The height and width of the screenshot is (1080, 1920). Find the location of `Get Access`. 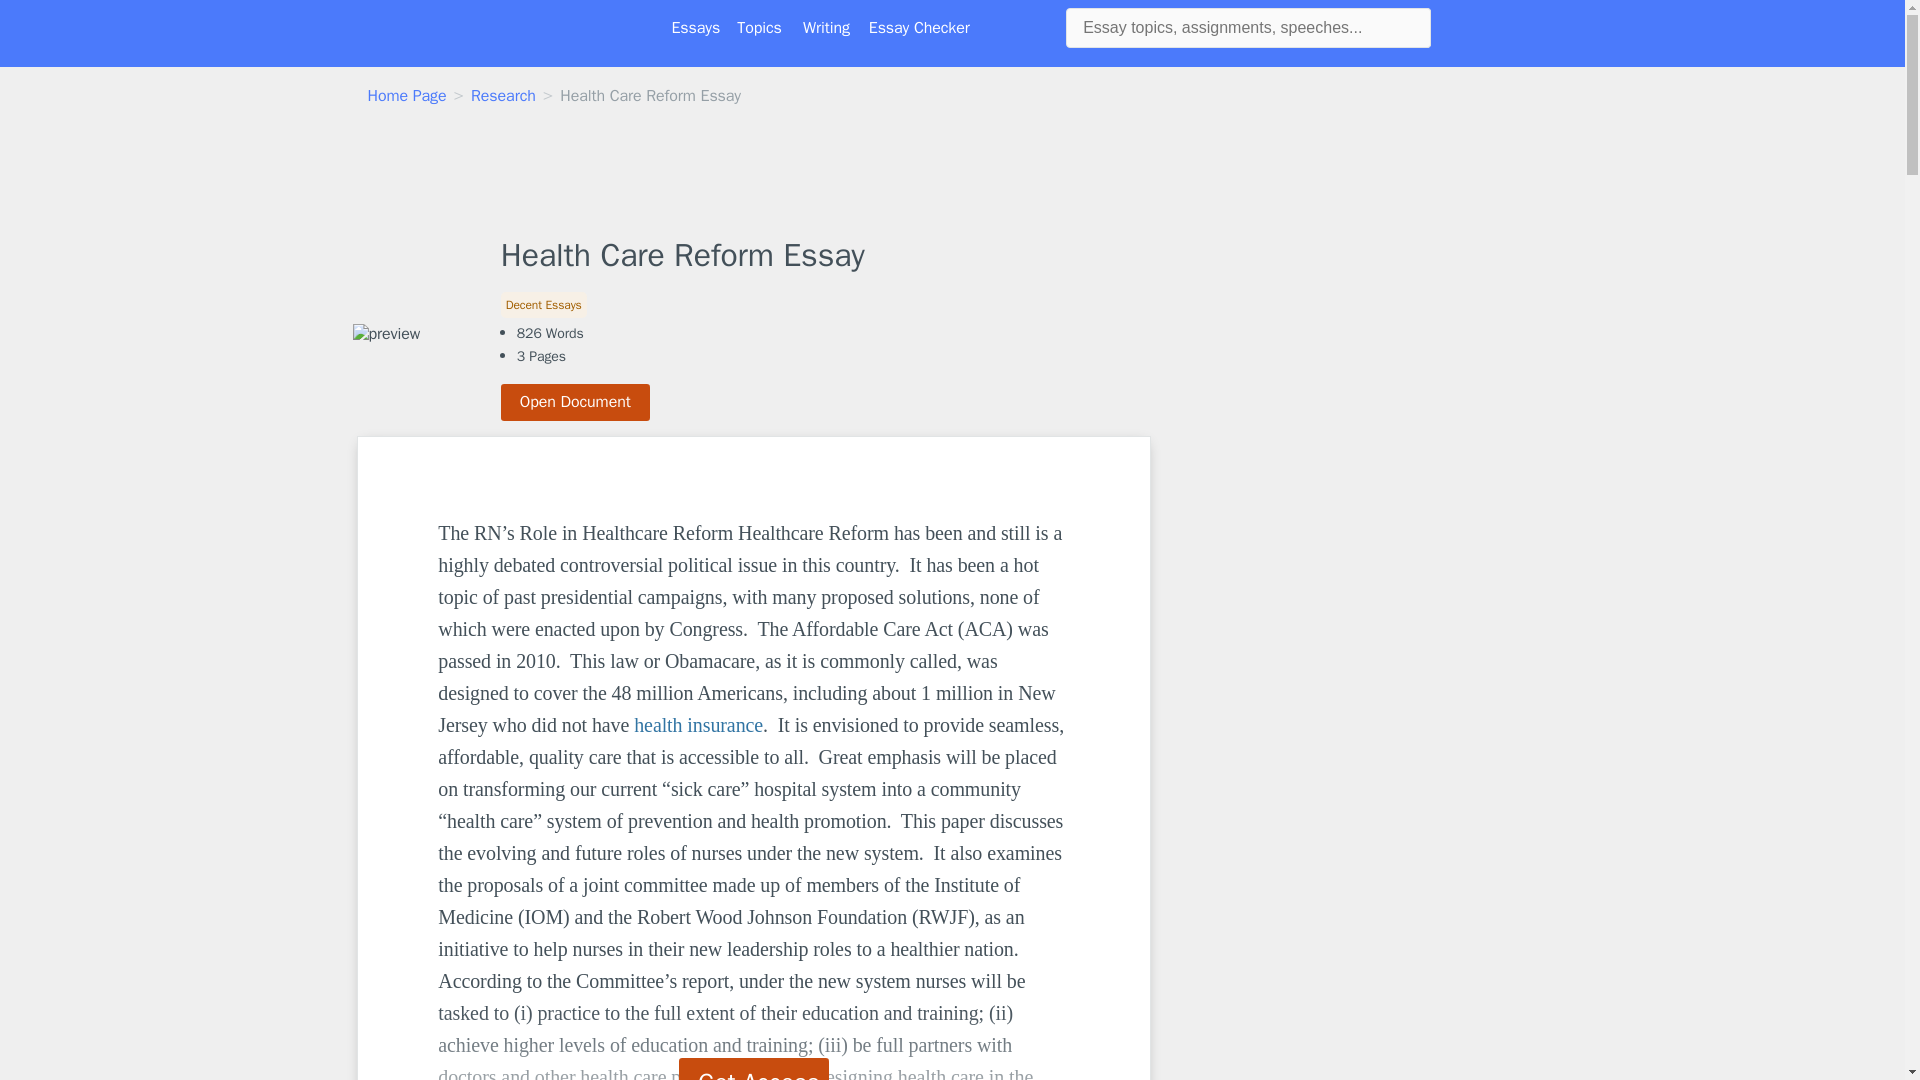

Get Access is located at coordinates (754, 1069).